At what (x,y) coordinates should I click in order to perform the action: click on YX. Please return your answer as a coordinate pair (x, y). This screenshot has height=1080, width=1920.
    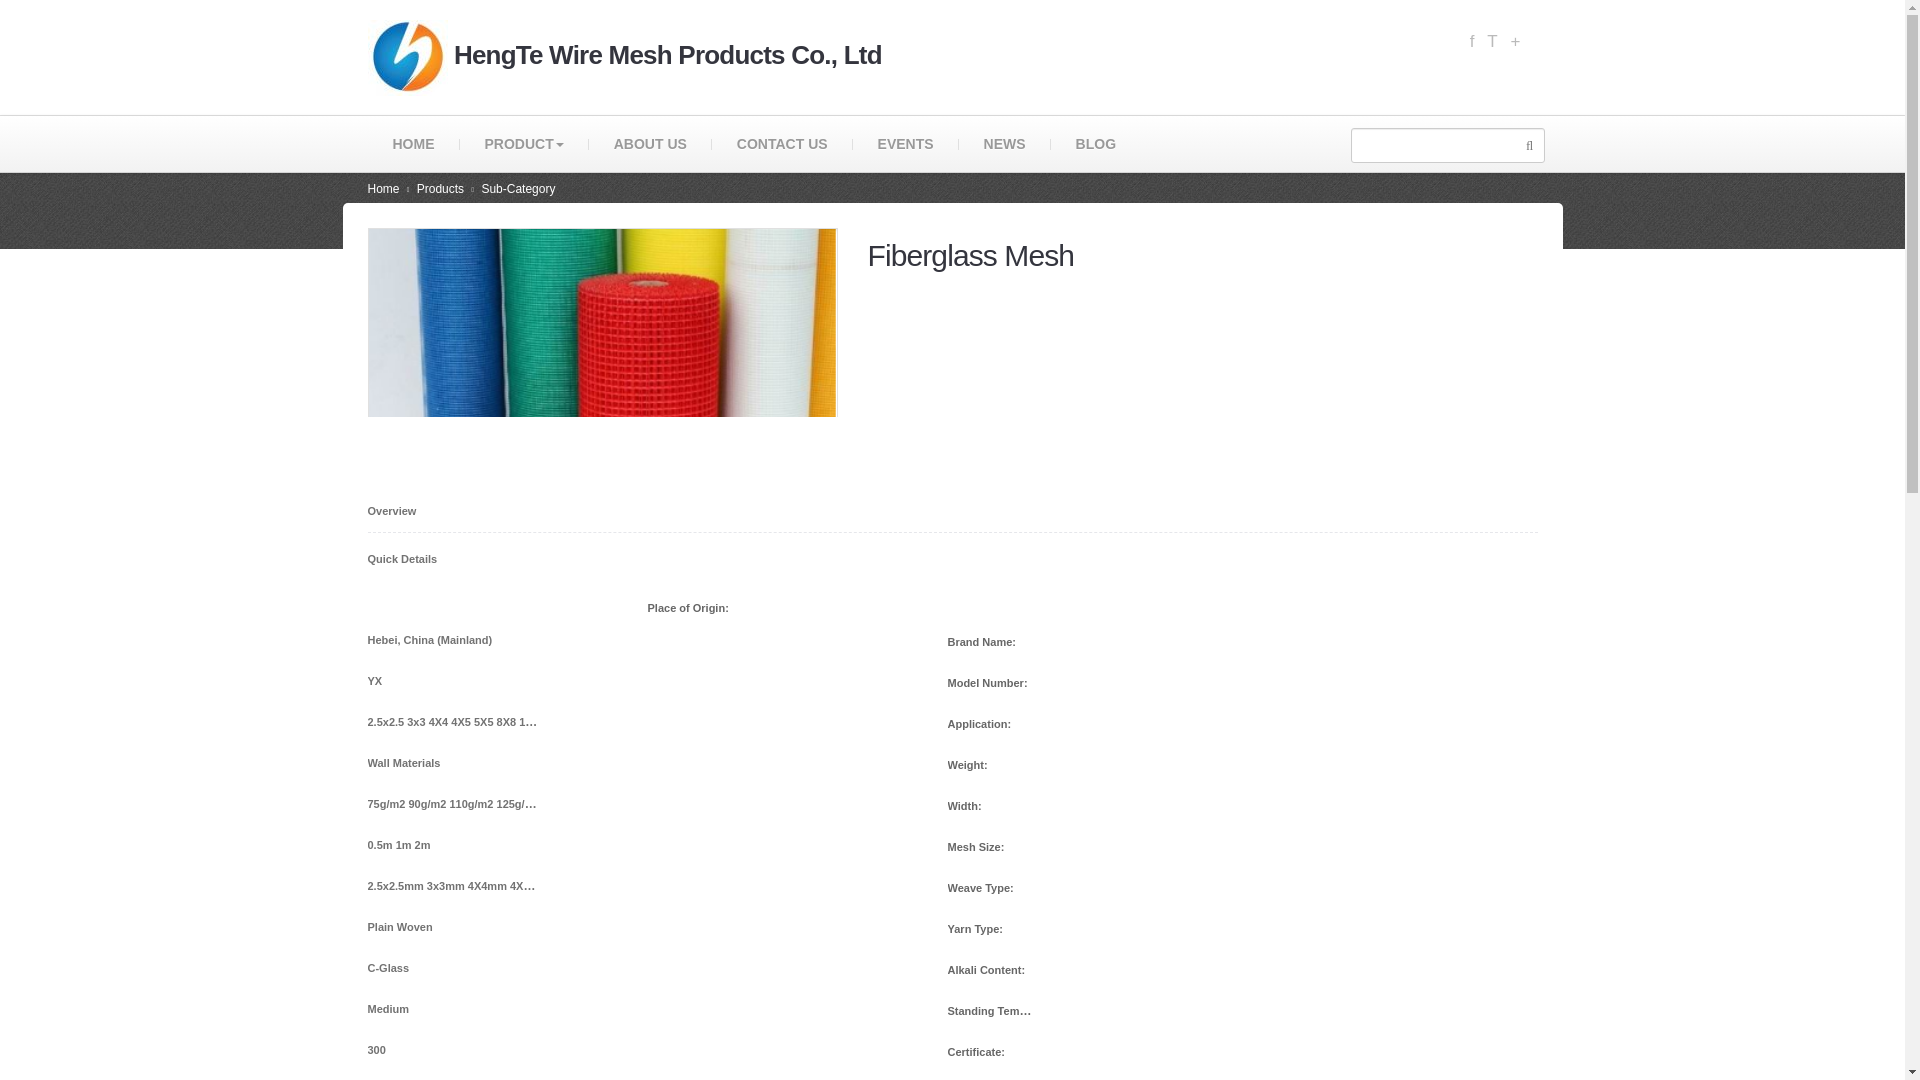
    Looking at the image, I should click on (452, 680).